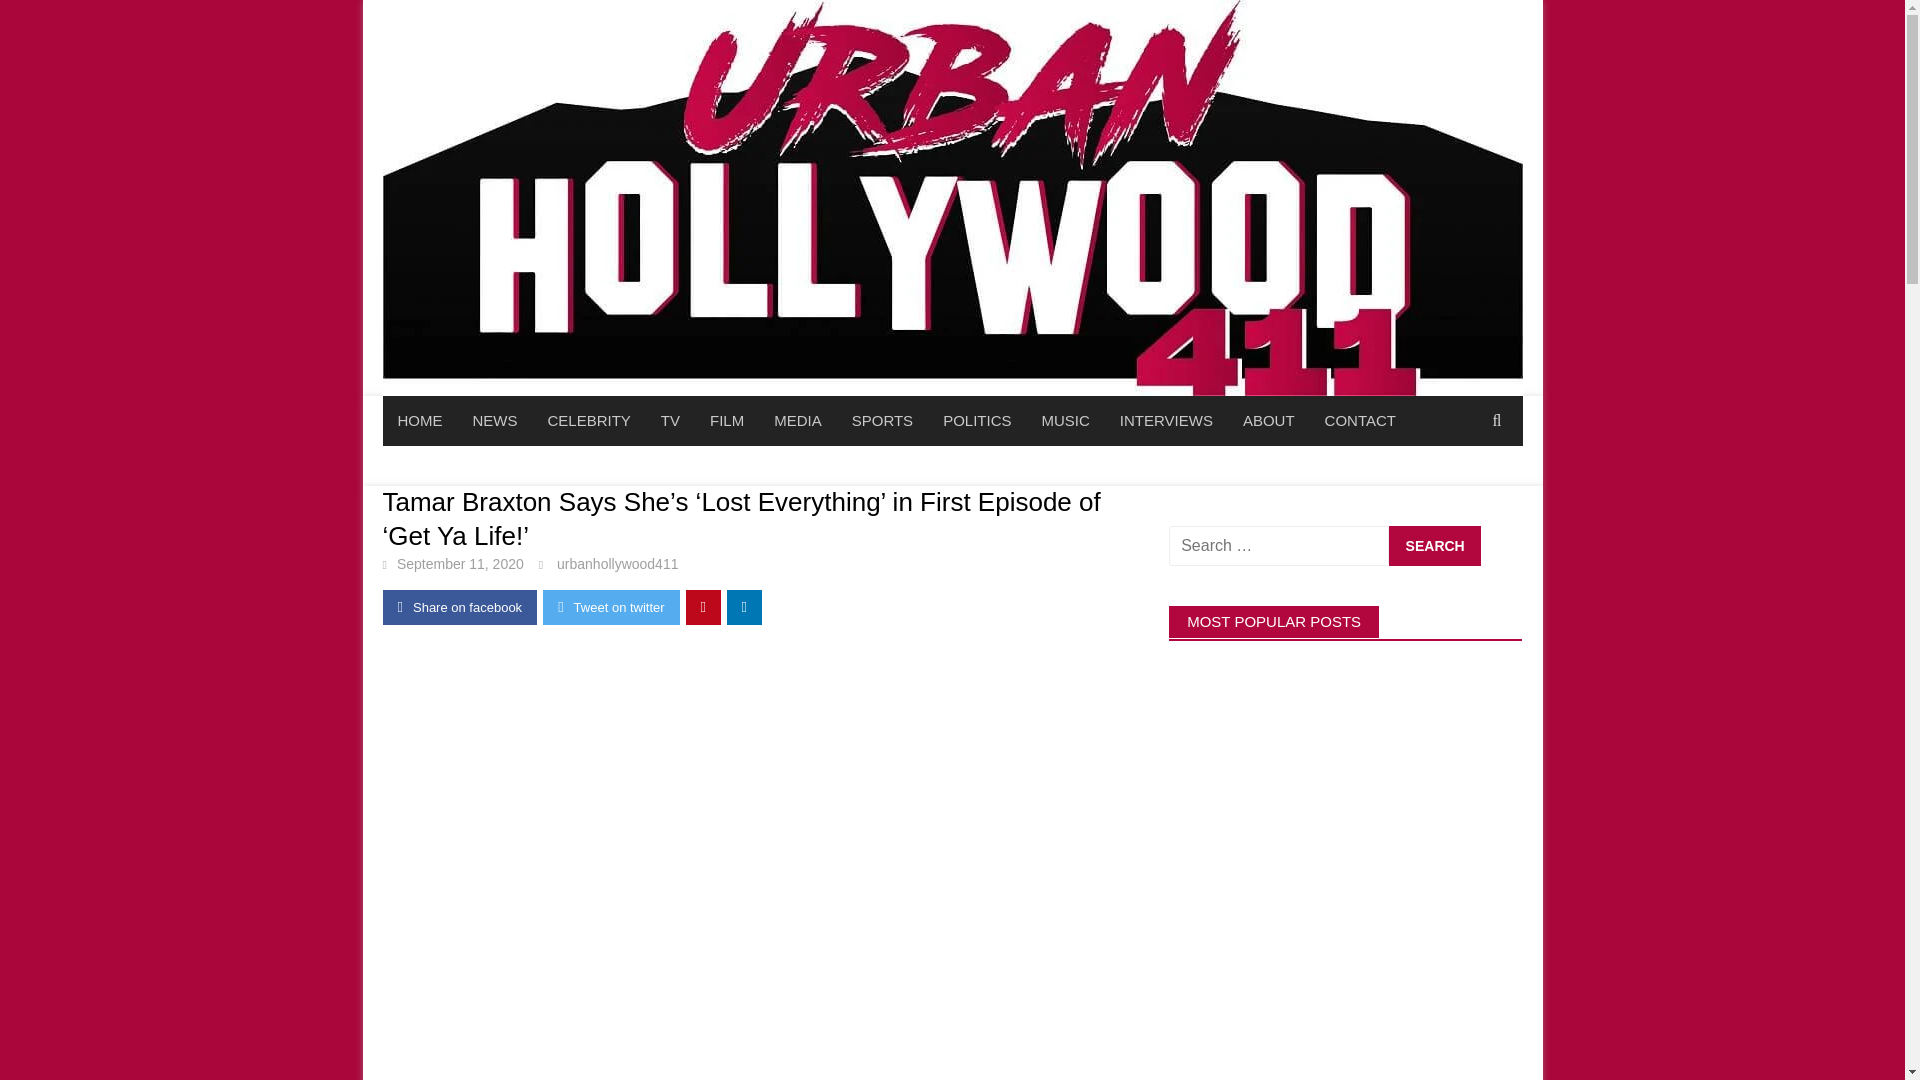 The height and width of the screenshot is (1080, 1920). What do you see at coordinates (588, 421) in the screenshot?
I see `CELEBRITY` at bounding box center [588, 421].